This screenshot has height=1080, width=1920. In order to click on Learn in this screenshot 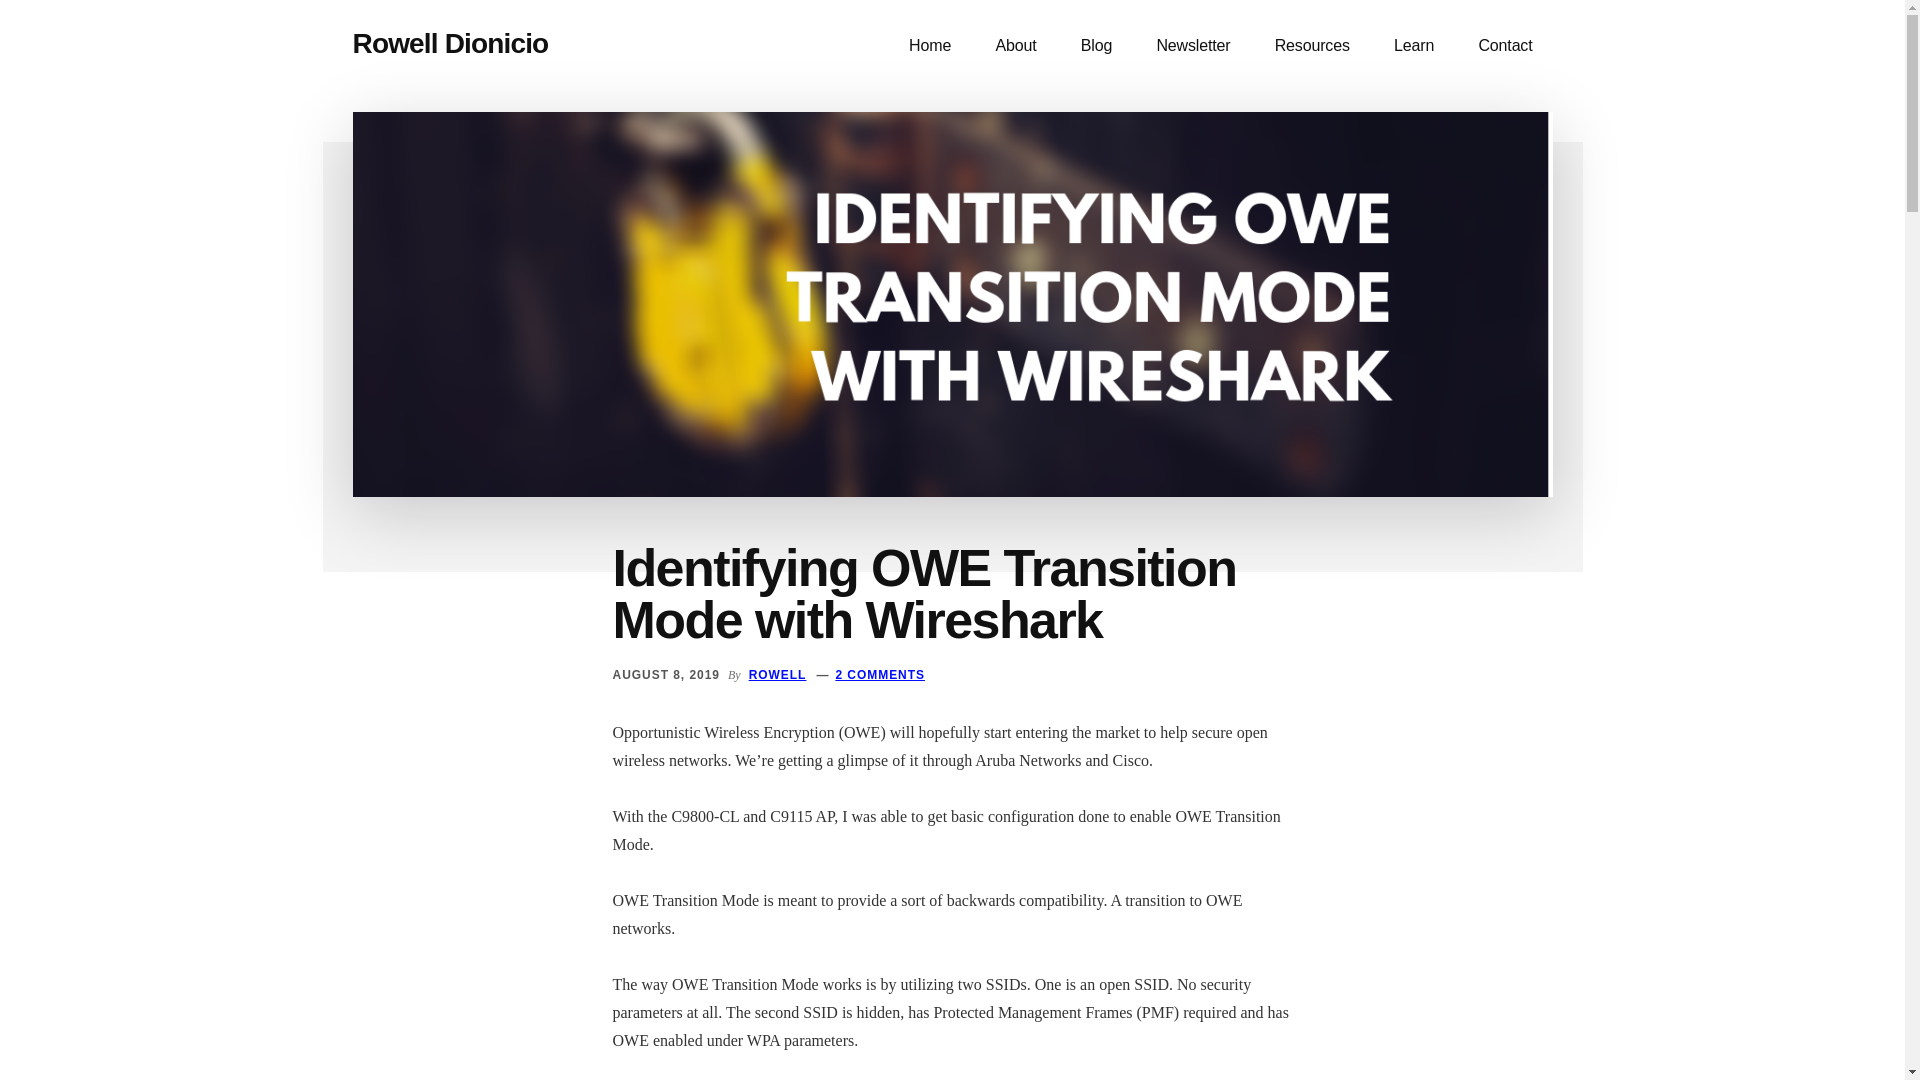, I will do `click(1414, 46)`.